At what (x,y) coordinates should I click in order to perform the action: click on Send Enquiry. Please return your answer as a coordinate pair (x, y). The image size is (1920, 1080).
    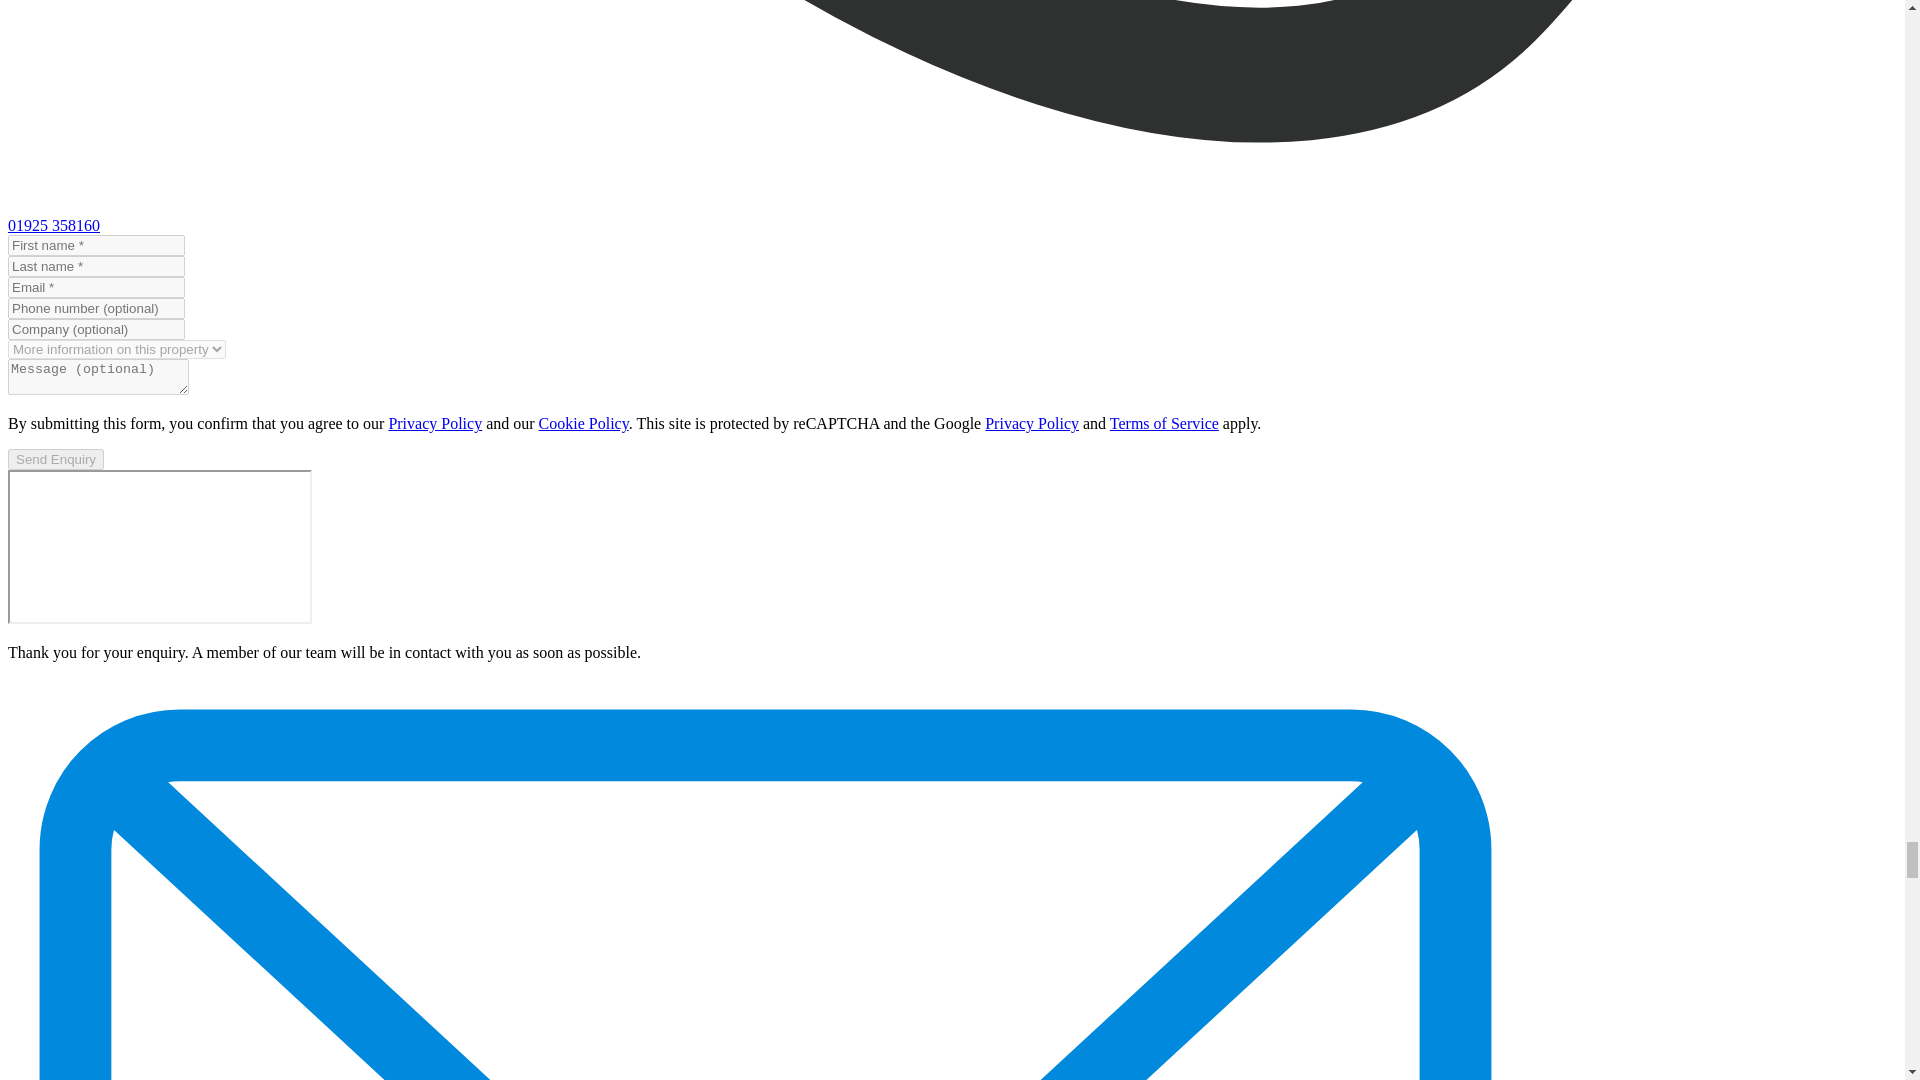
    Looking at the image, I should click on (55, 459).